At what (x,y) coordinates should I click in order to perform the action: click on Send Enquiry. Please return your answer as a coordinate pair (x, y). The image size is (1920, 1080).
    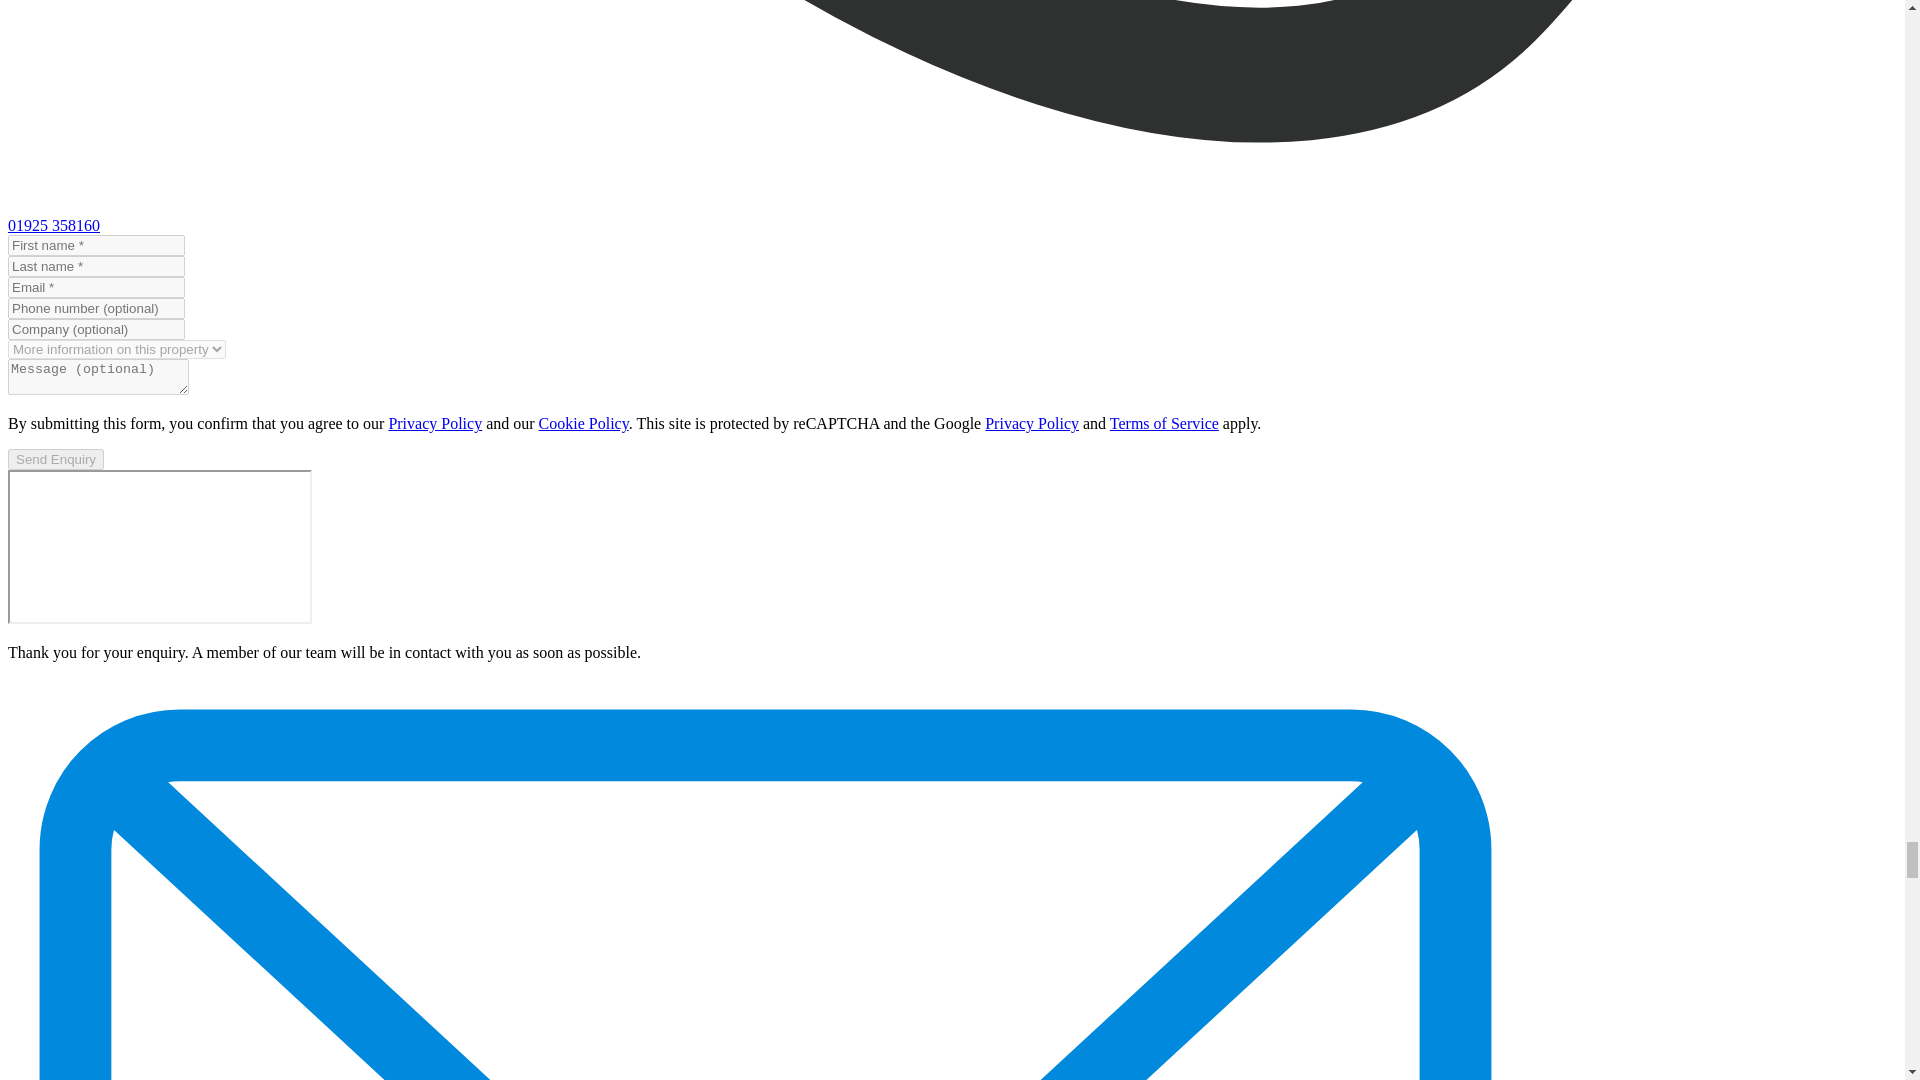
    Looking at the image, I should click on (55, 459).